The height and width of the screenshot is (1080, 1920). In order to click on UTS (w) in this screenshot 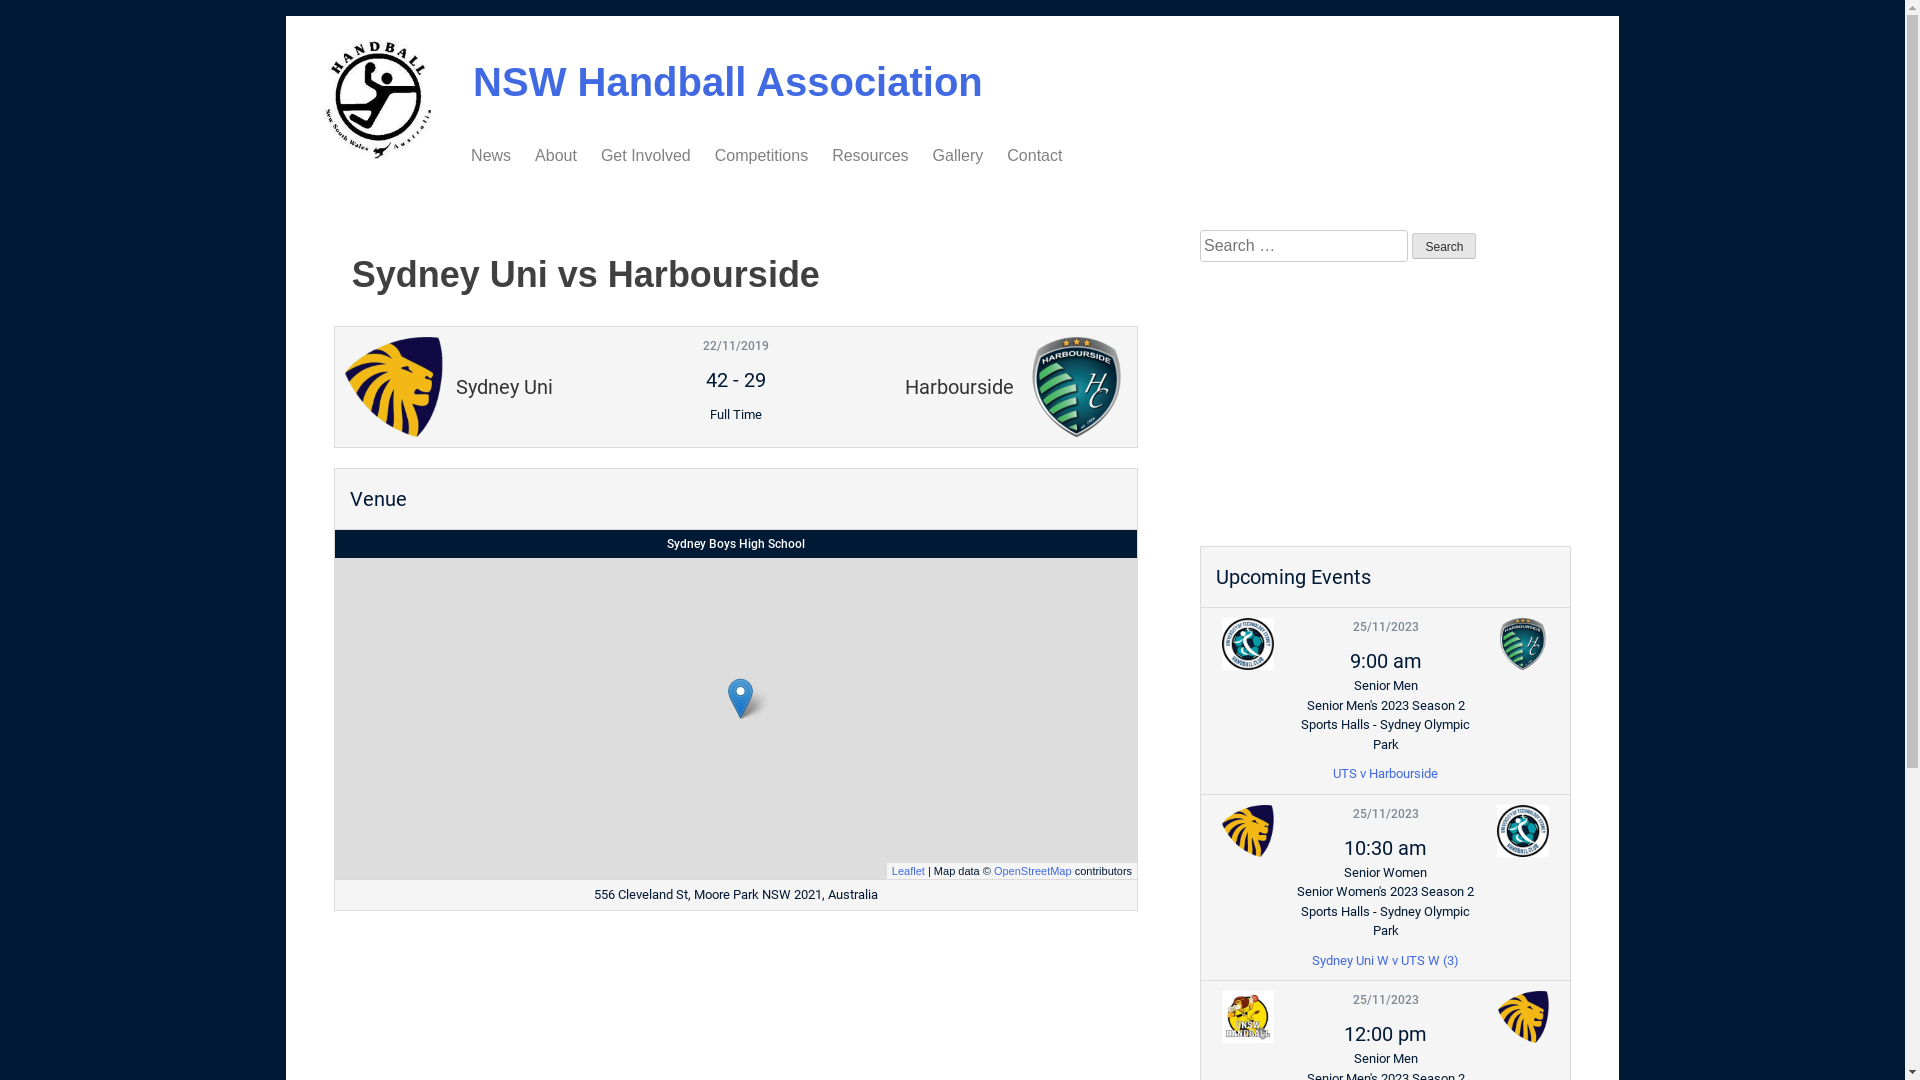, I will do `click(1523, 830)`.